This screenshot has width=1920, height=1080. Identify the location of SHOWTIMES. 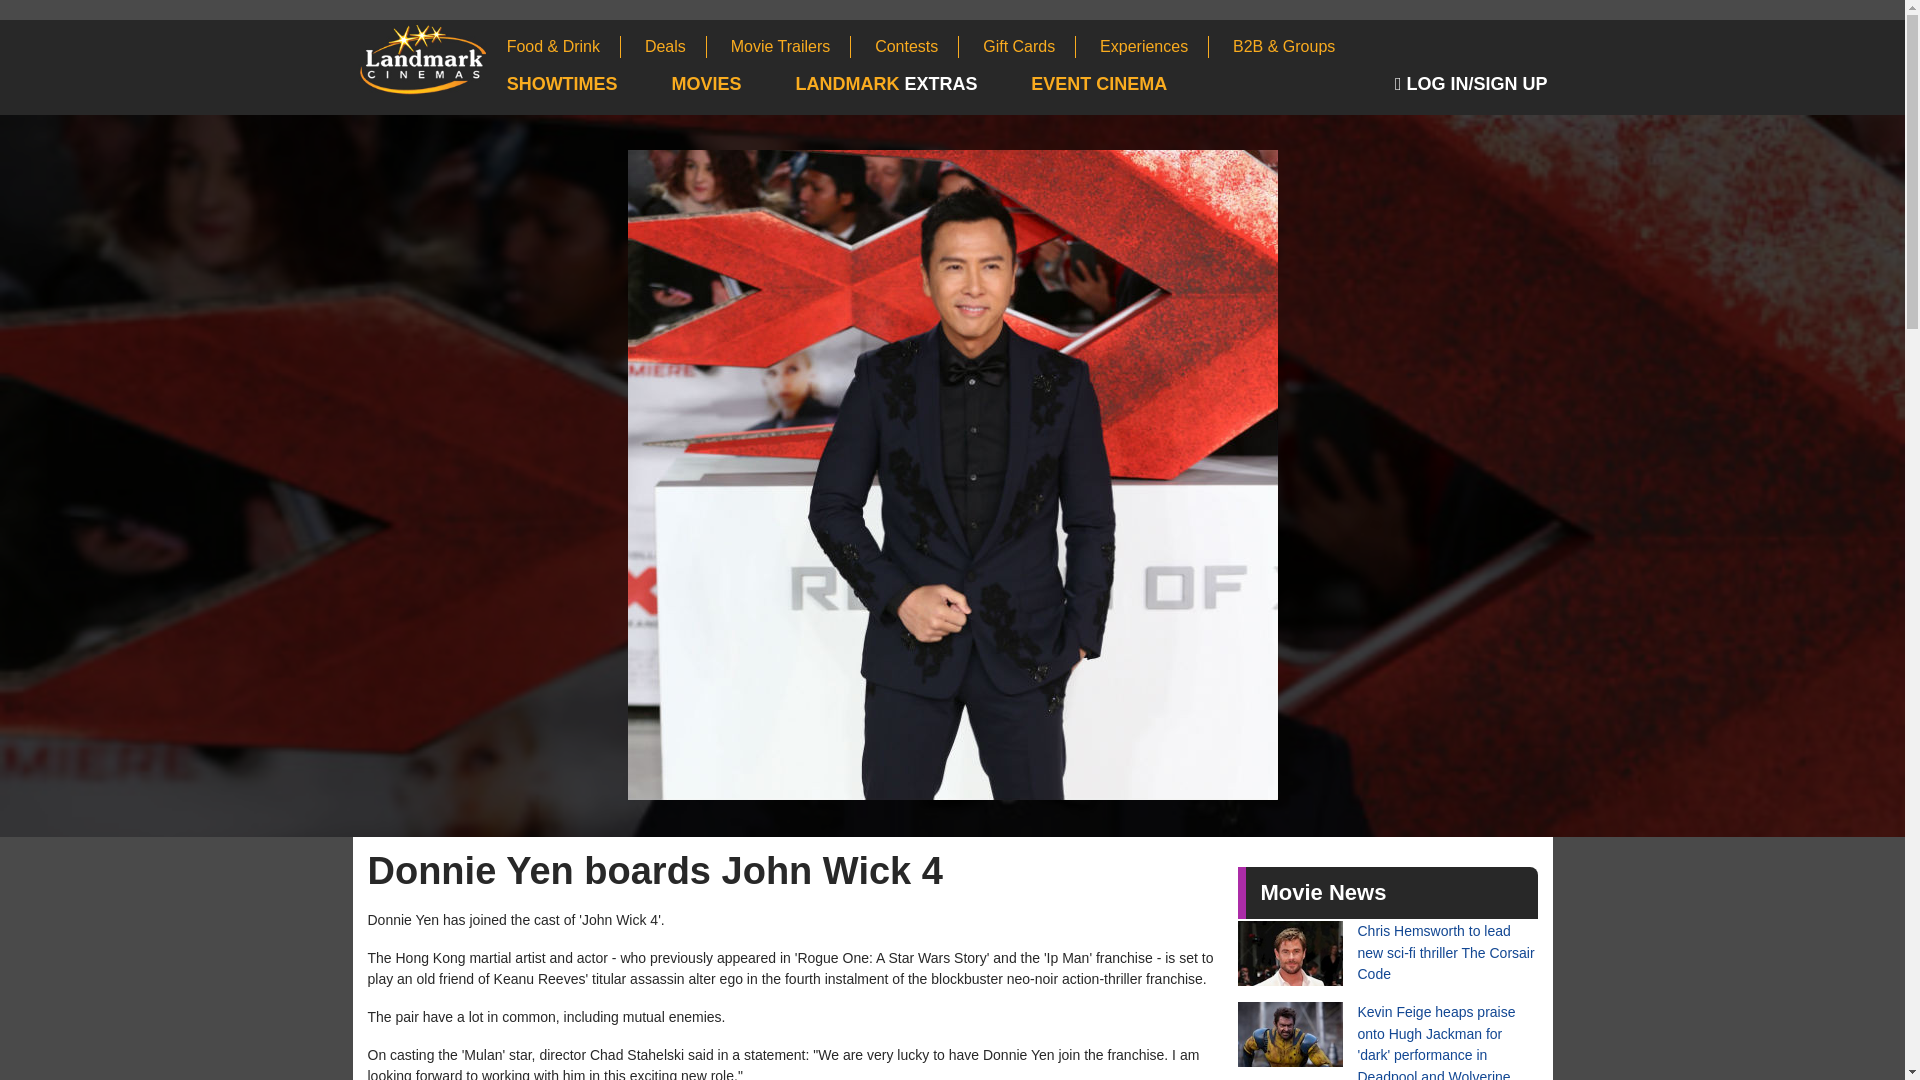
(587, 85).